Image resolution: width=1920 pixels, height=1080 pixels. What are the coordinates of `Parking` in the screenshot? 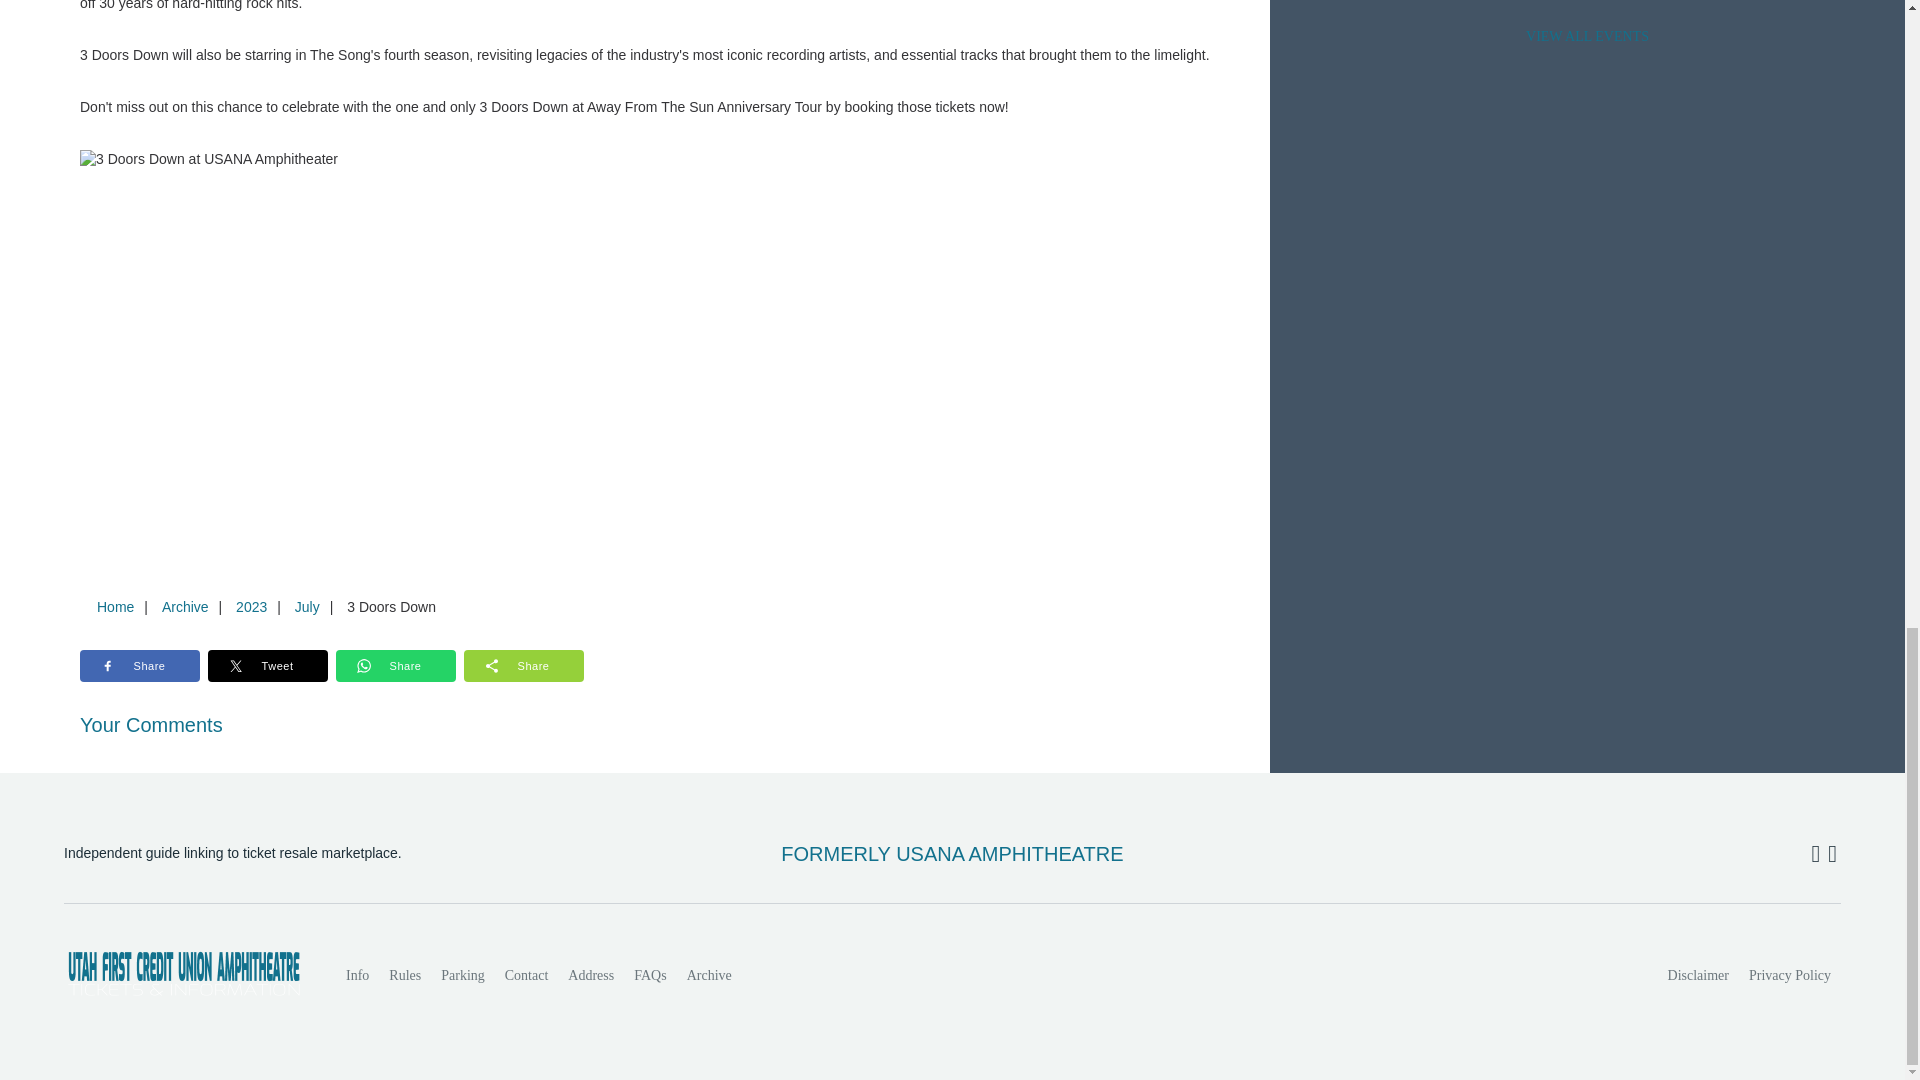 It's located at (462, 975).